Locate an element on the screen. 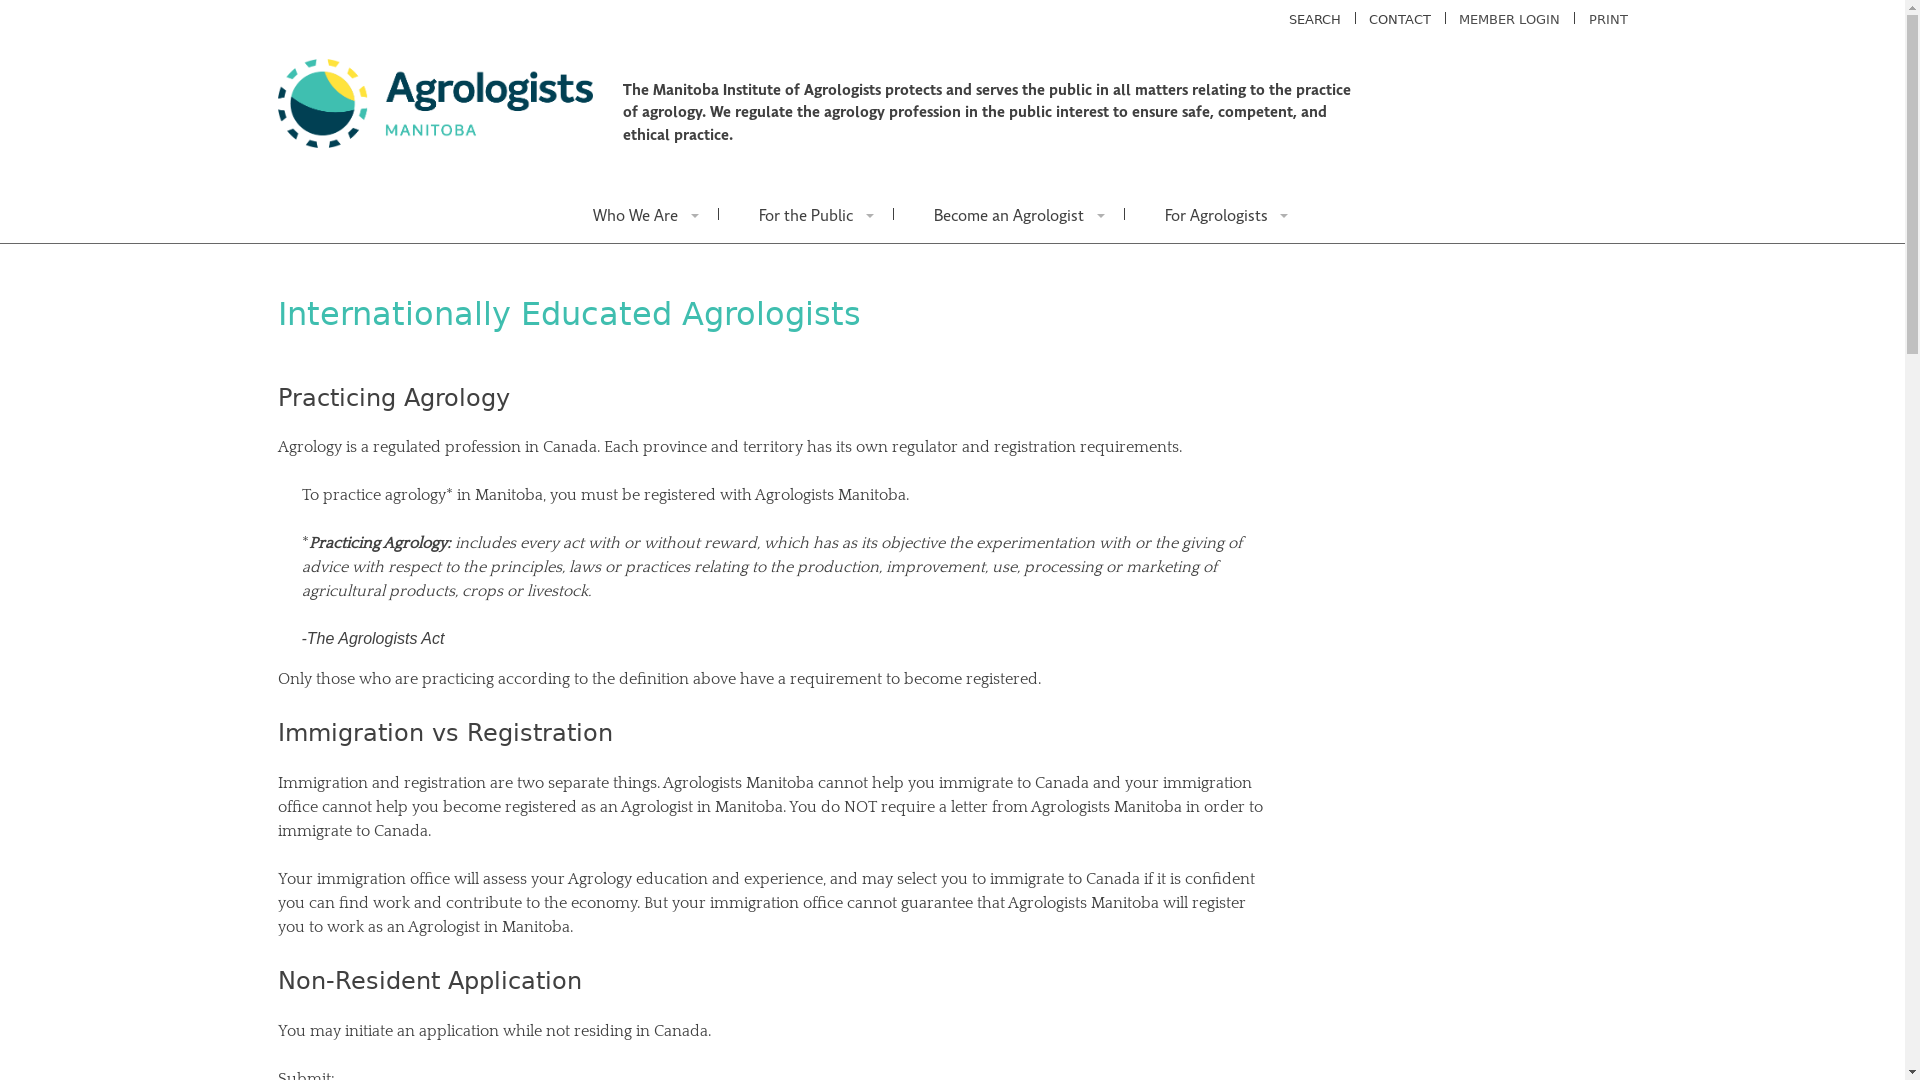  Become an Agrologist is located at coordinates (1010, 214).